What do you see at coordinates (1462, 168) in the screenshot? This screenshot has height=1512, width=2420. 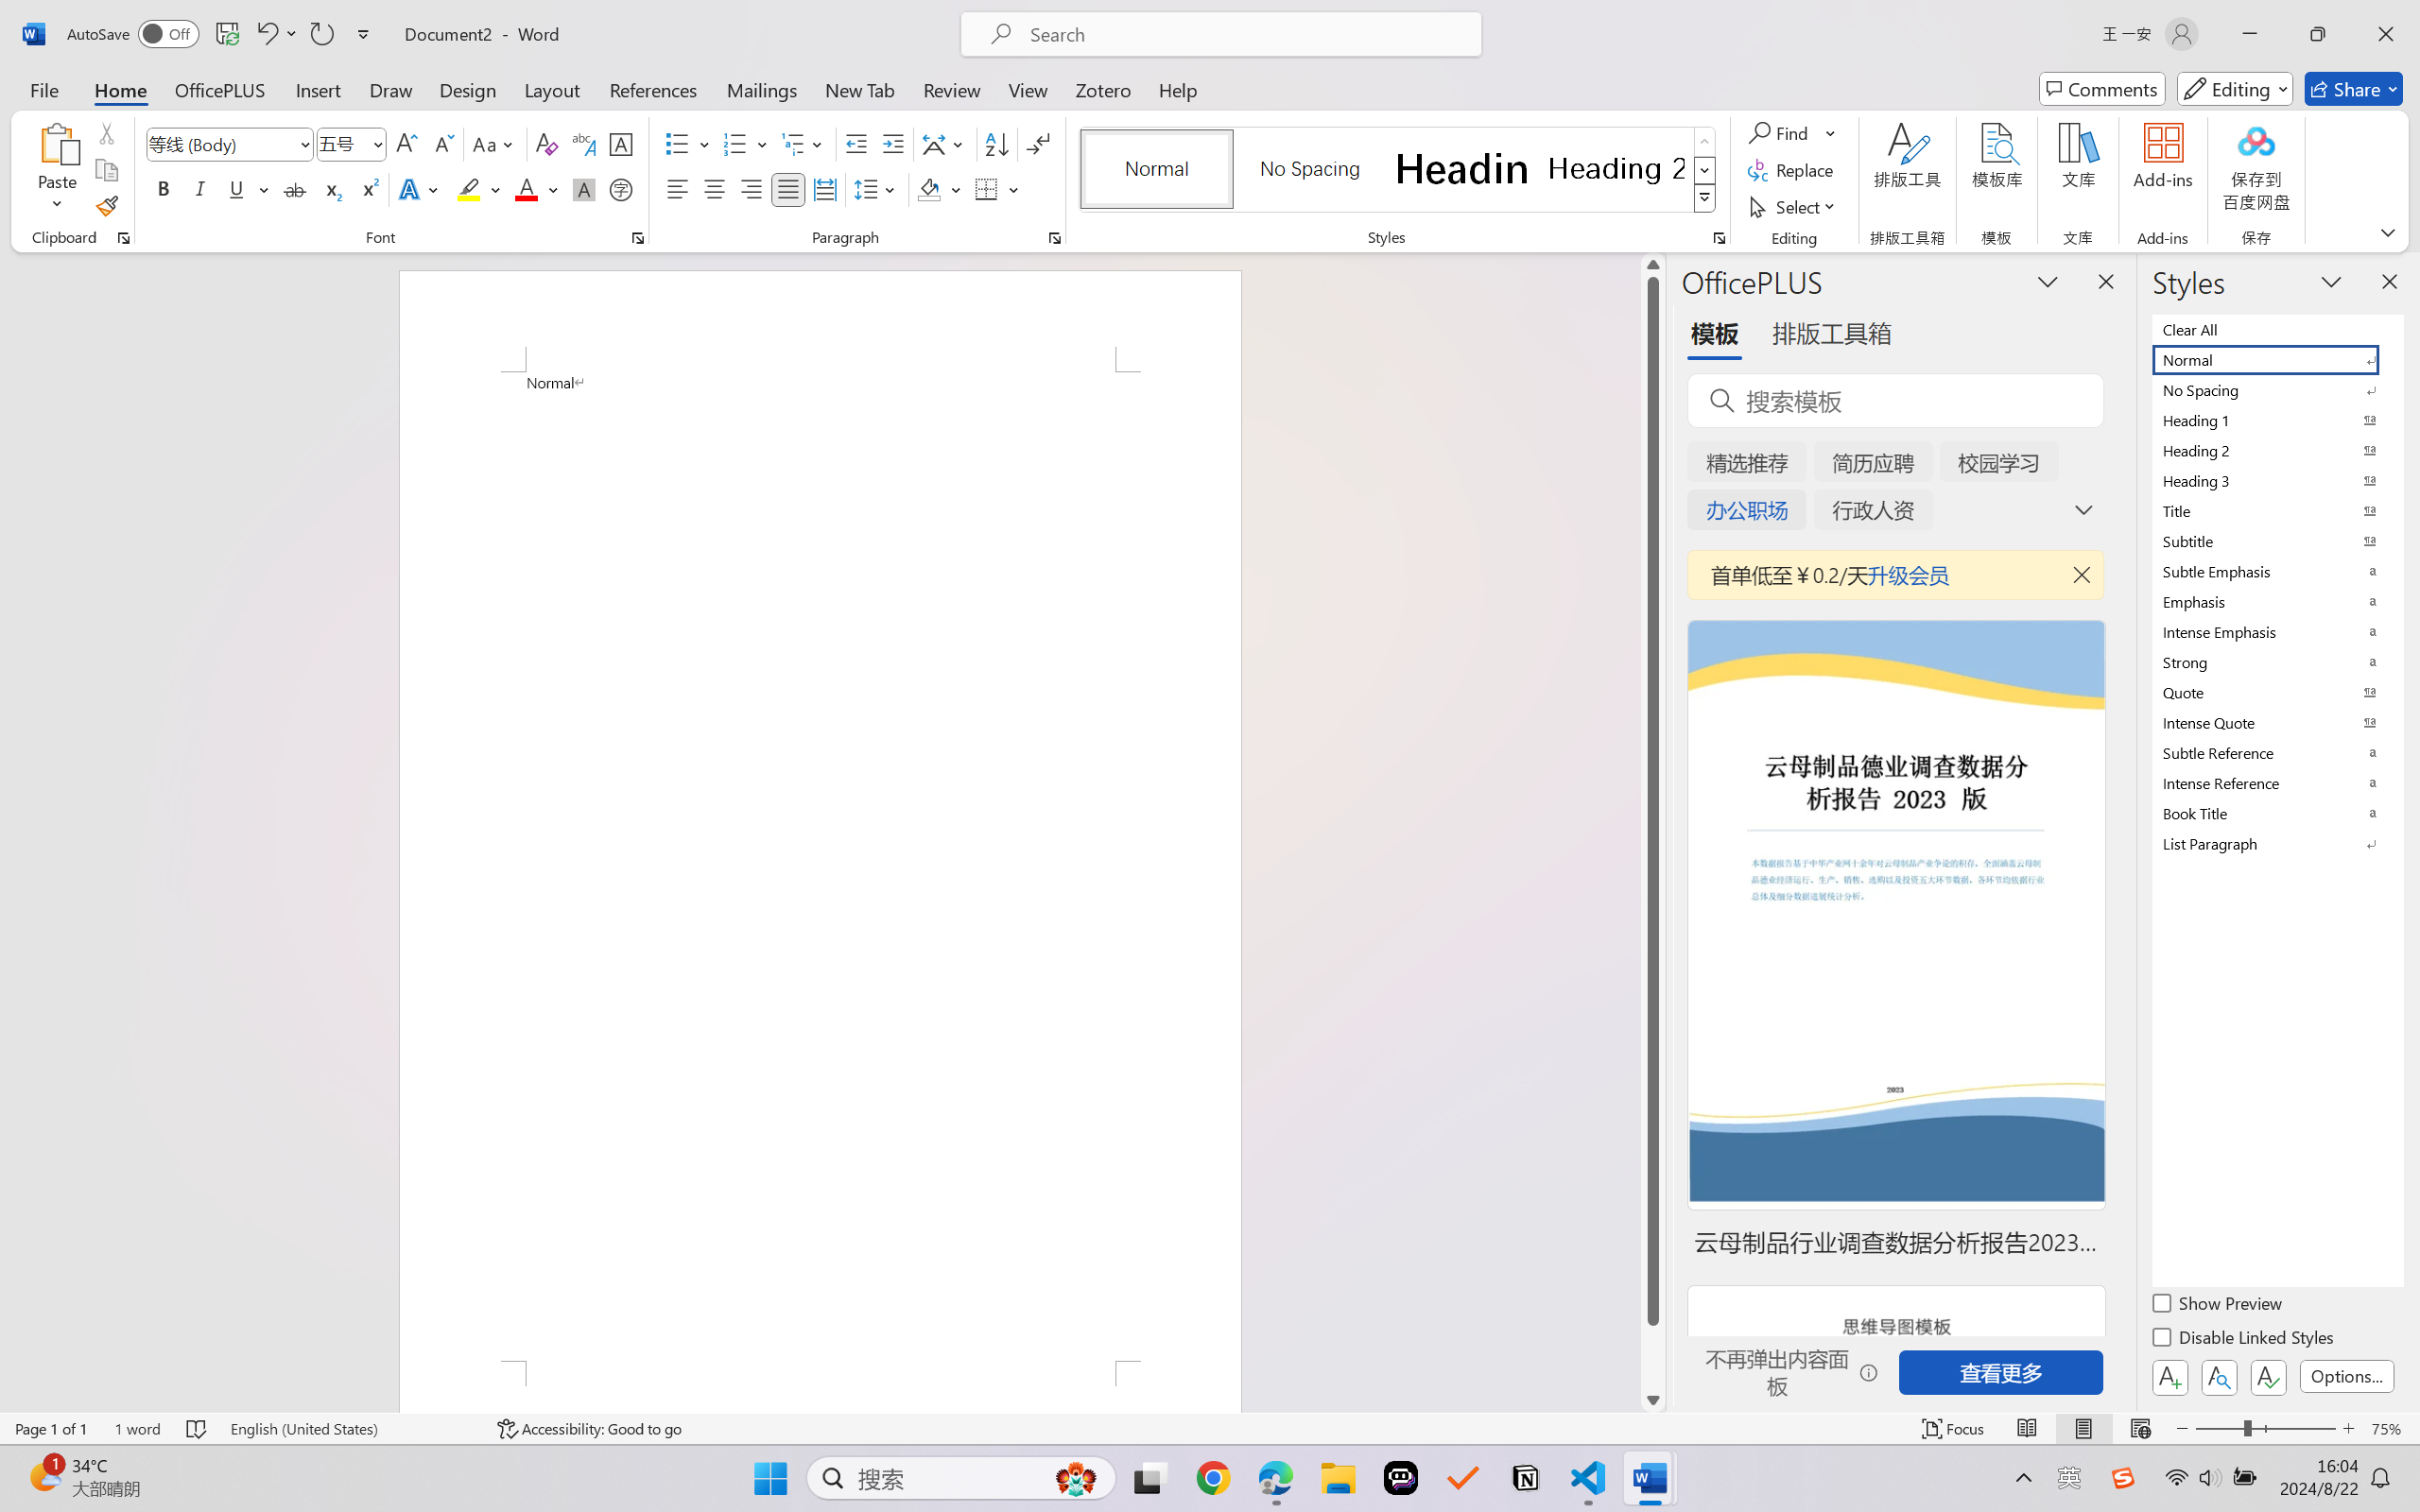 I see `Heading 1` at bounding box center [1462, 168].